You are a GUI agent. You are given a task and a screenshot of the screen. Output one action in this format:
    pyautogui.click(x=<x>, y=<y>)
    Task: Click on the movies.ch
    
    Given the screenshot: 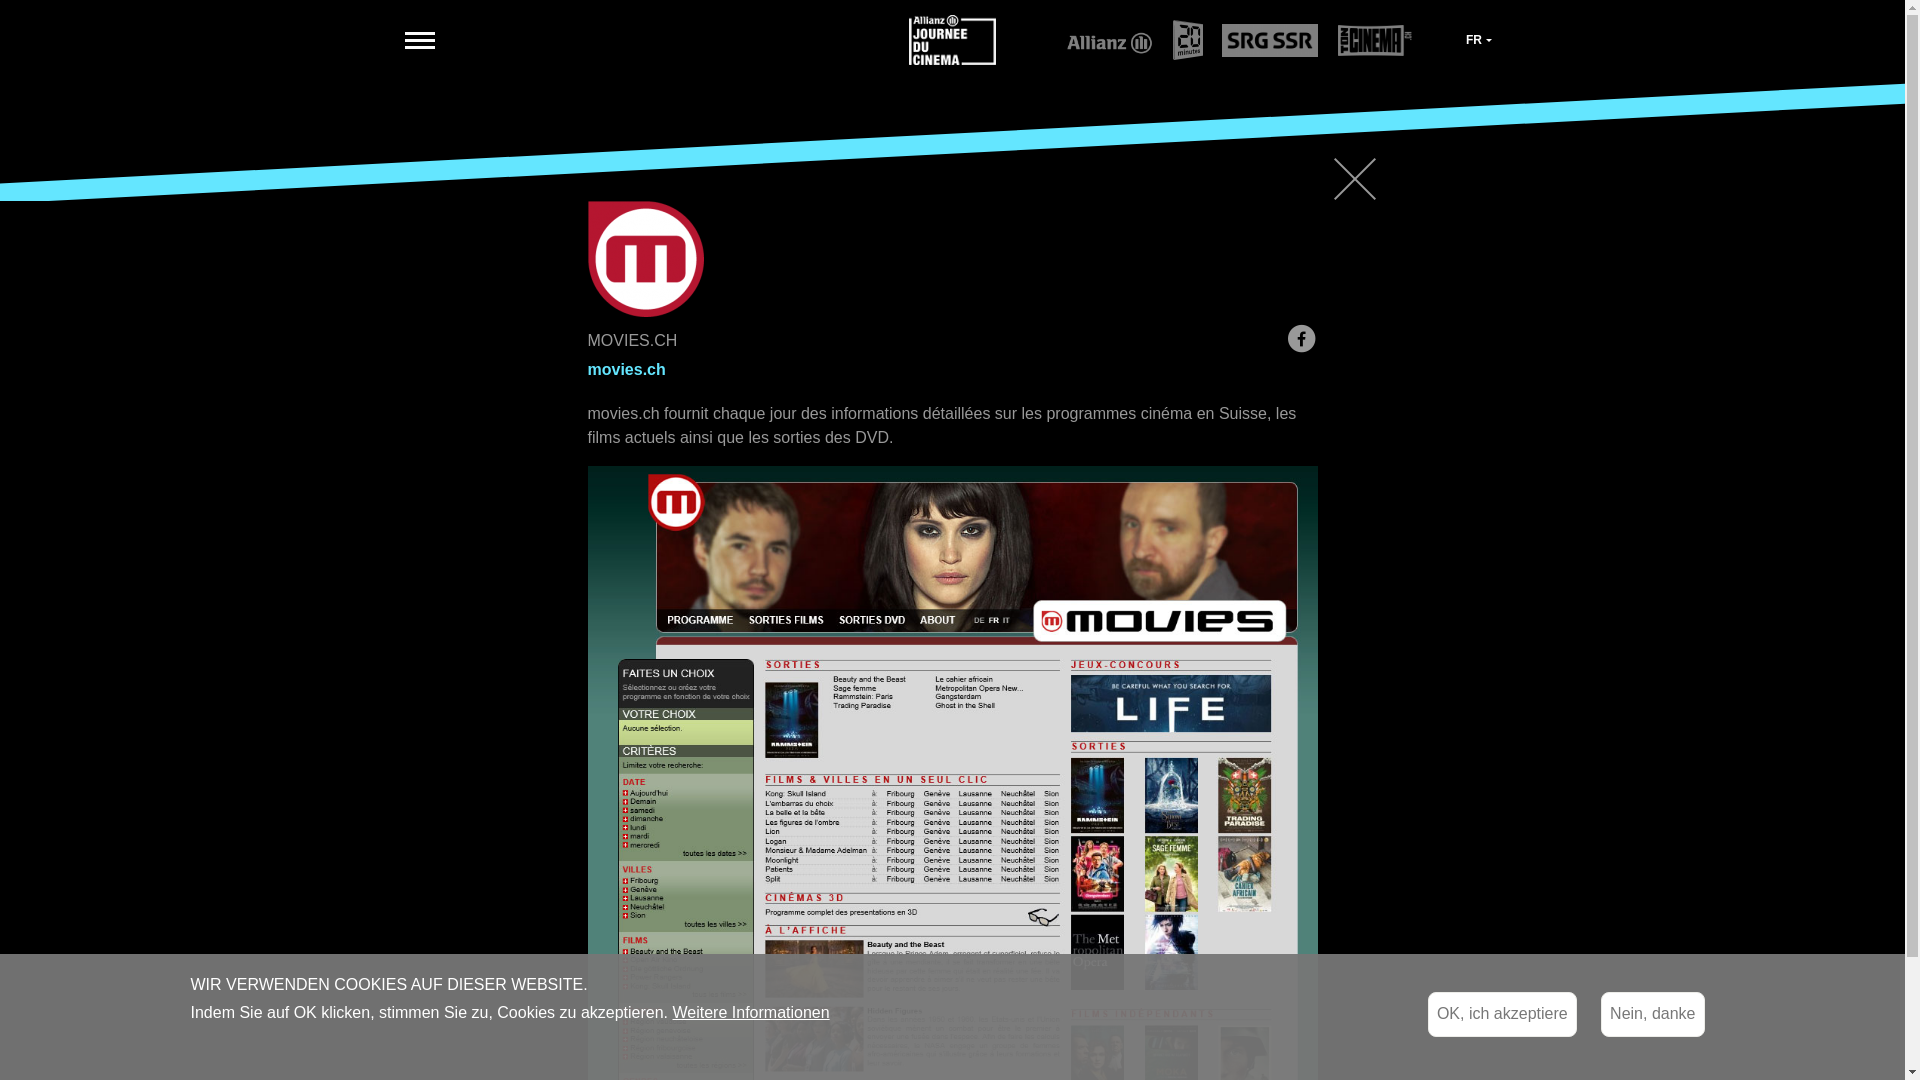 What is the action you would take?
    pyautogui.click(x=627, y=370)
    